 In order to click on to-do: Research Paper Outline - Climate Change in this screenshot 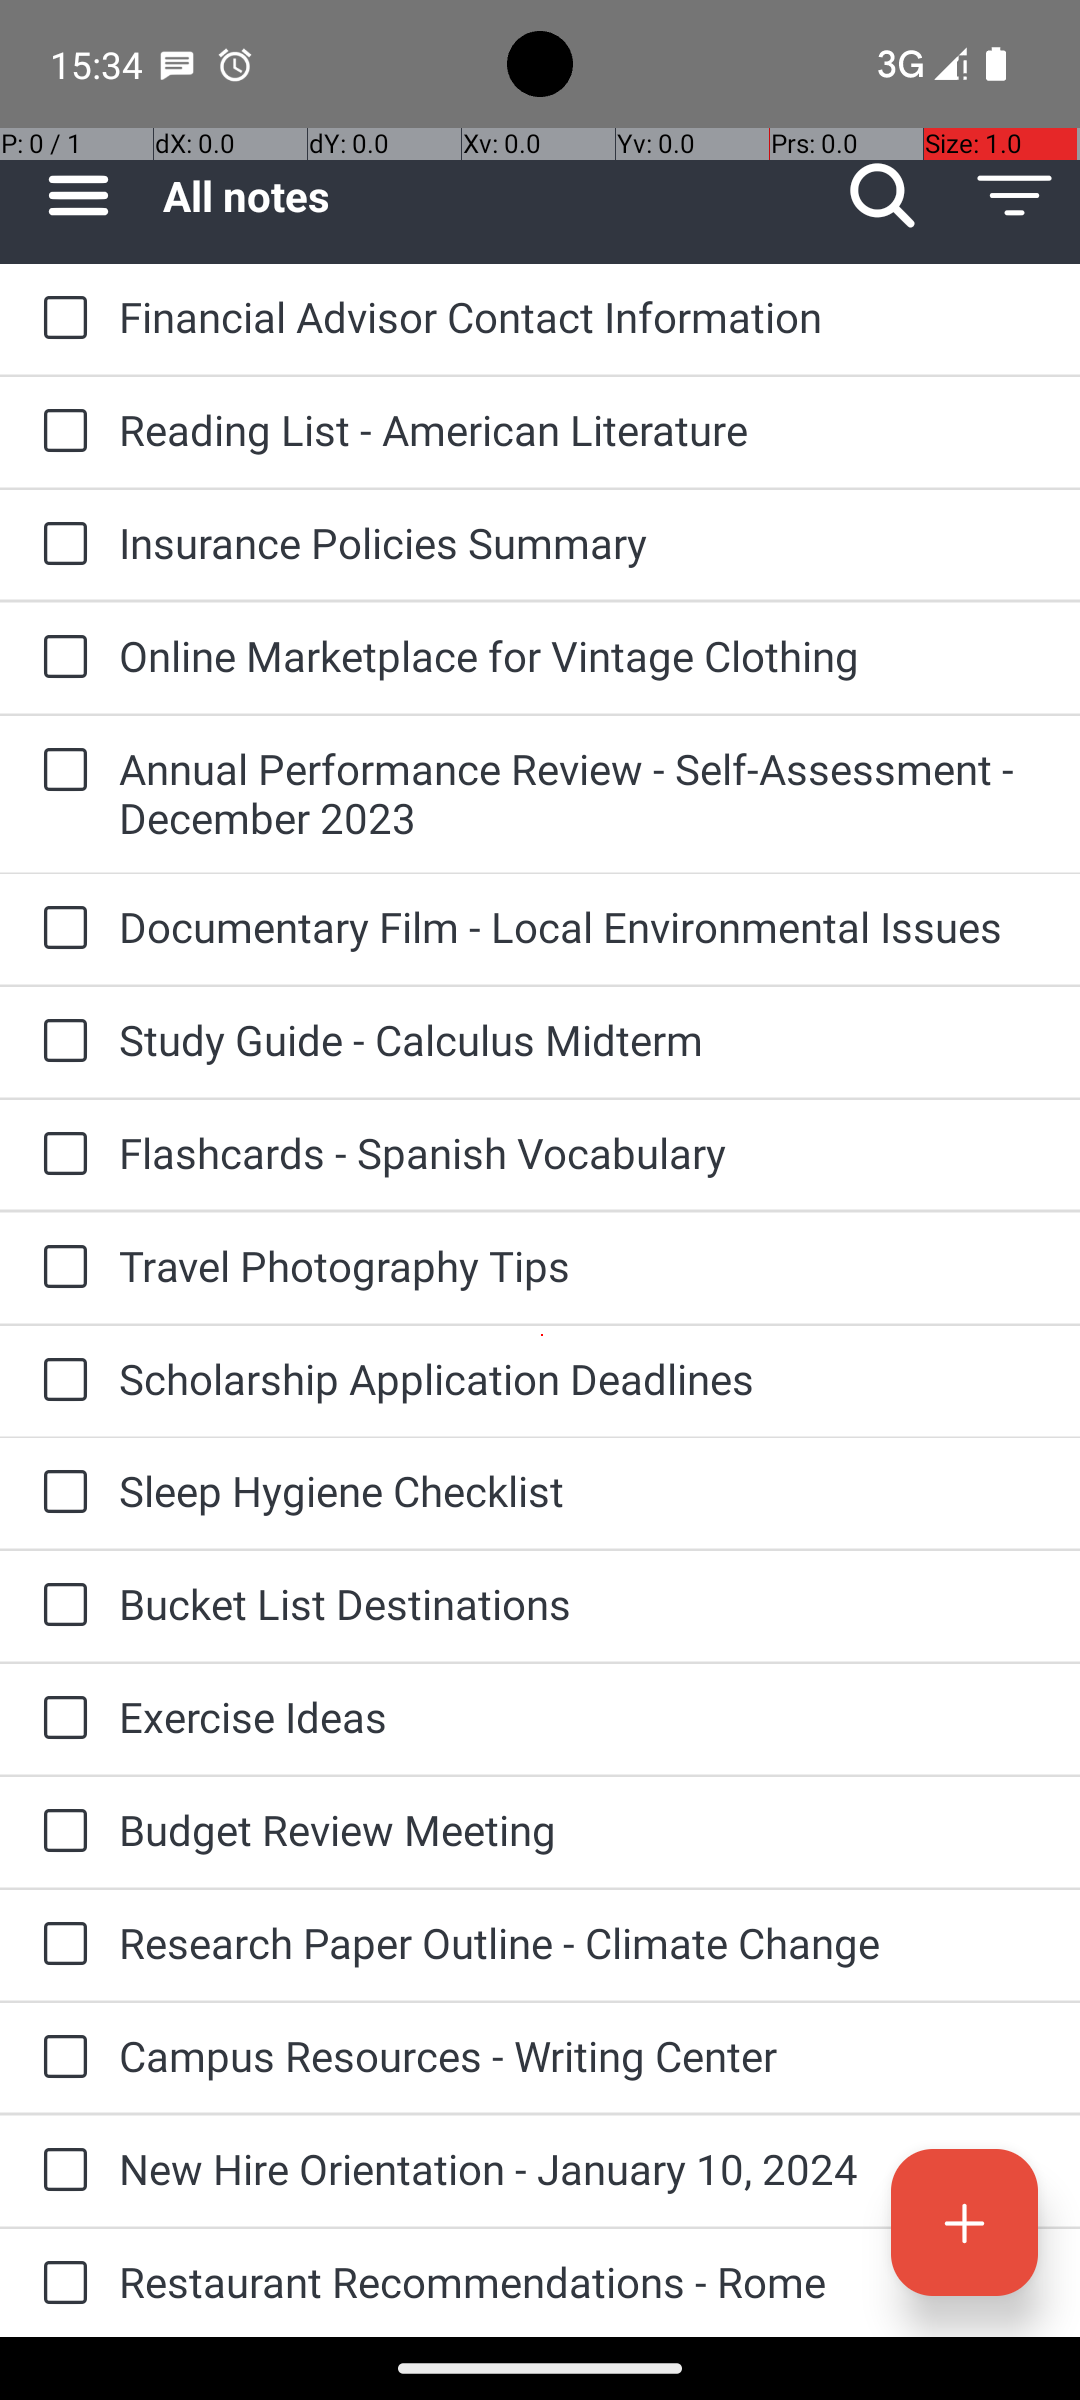, I will do `click(60, 1945)`.